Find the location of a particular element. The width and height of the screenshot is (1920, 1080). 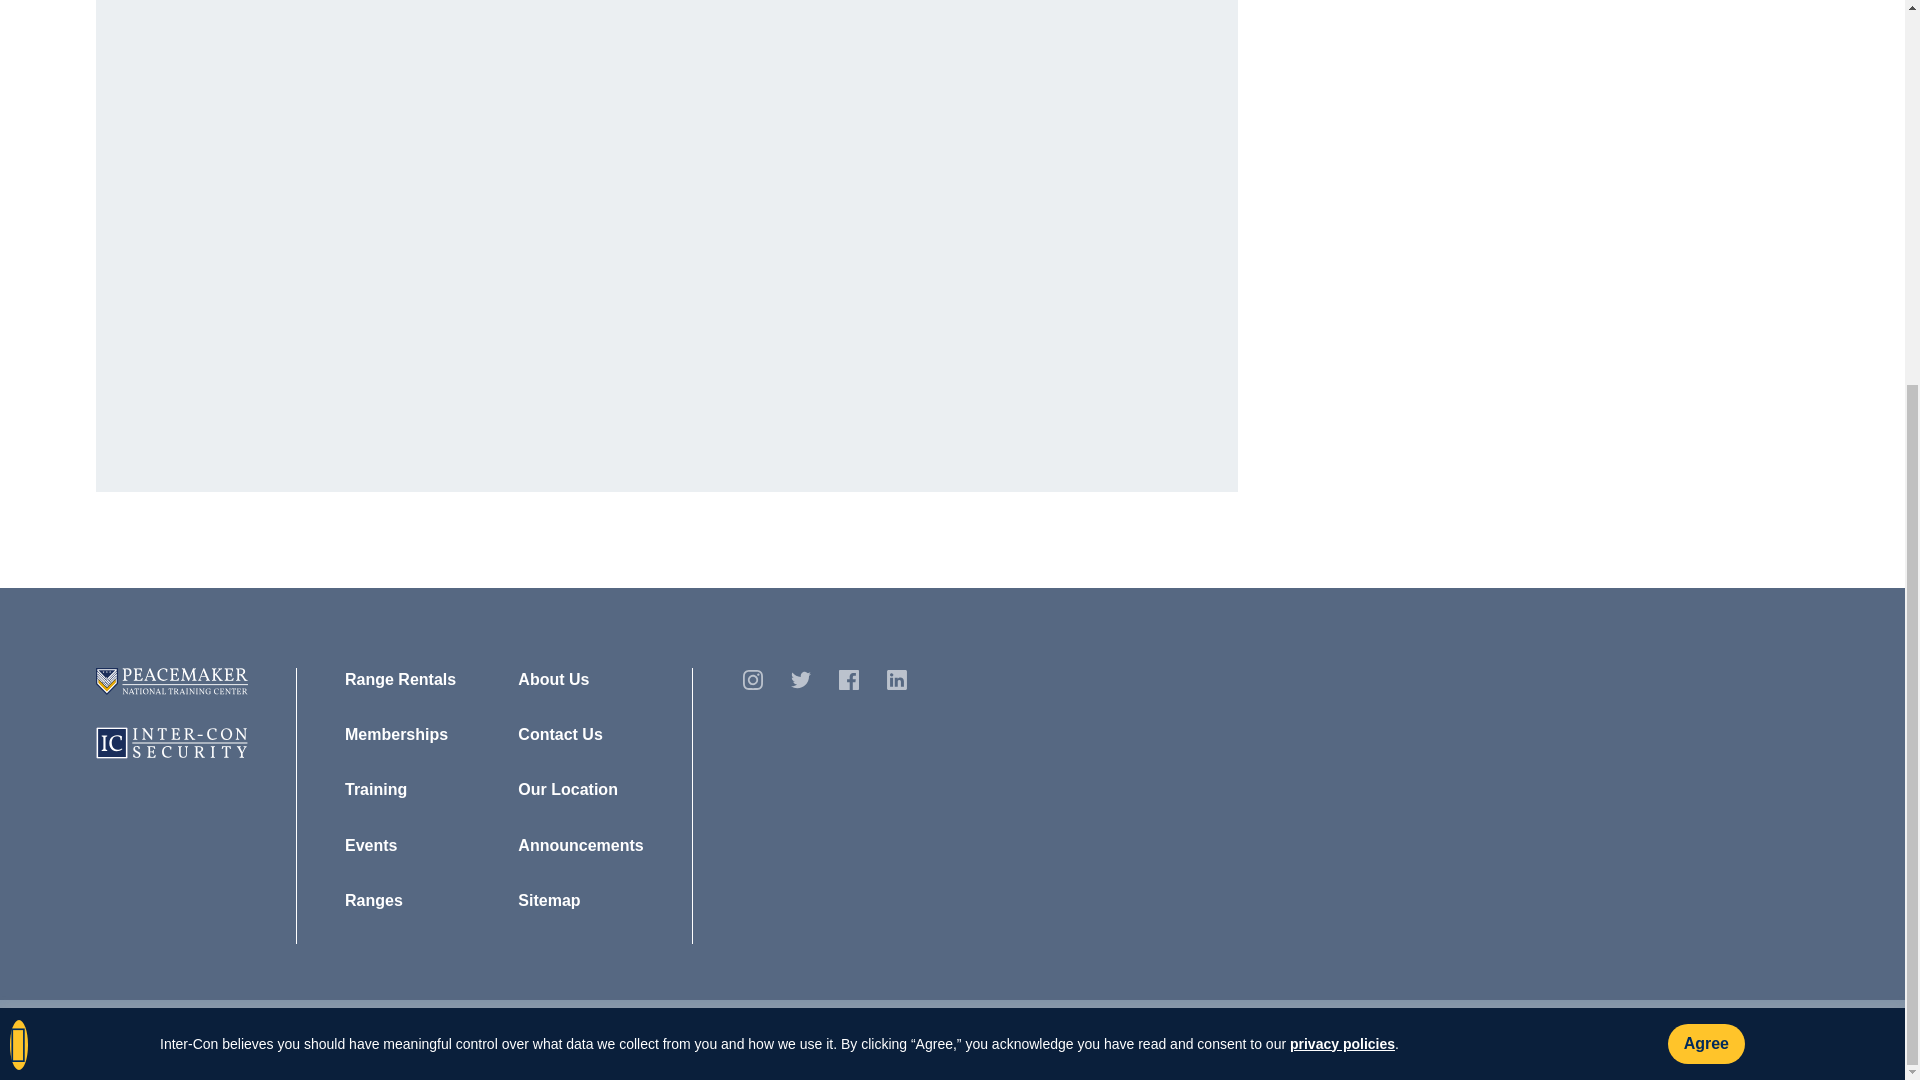

Memberships is located at coordinates (396, 735).